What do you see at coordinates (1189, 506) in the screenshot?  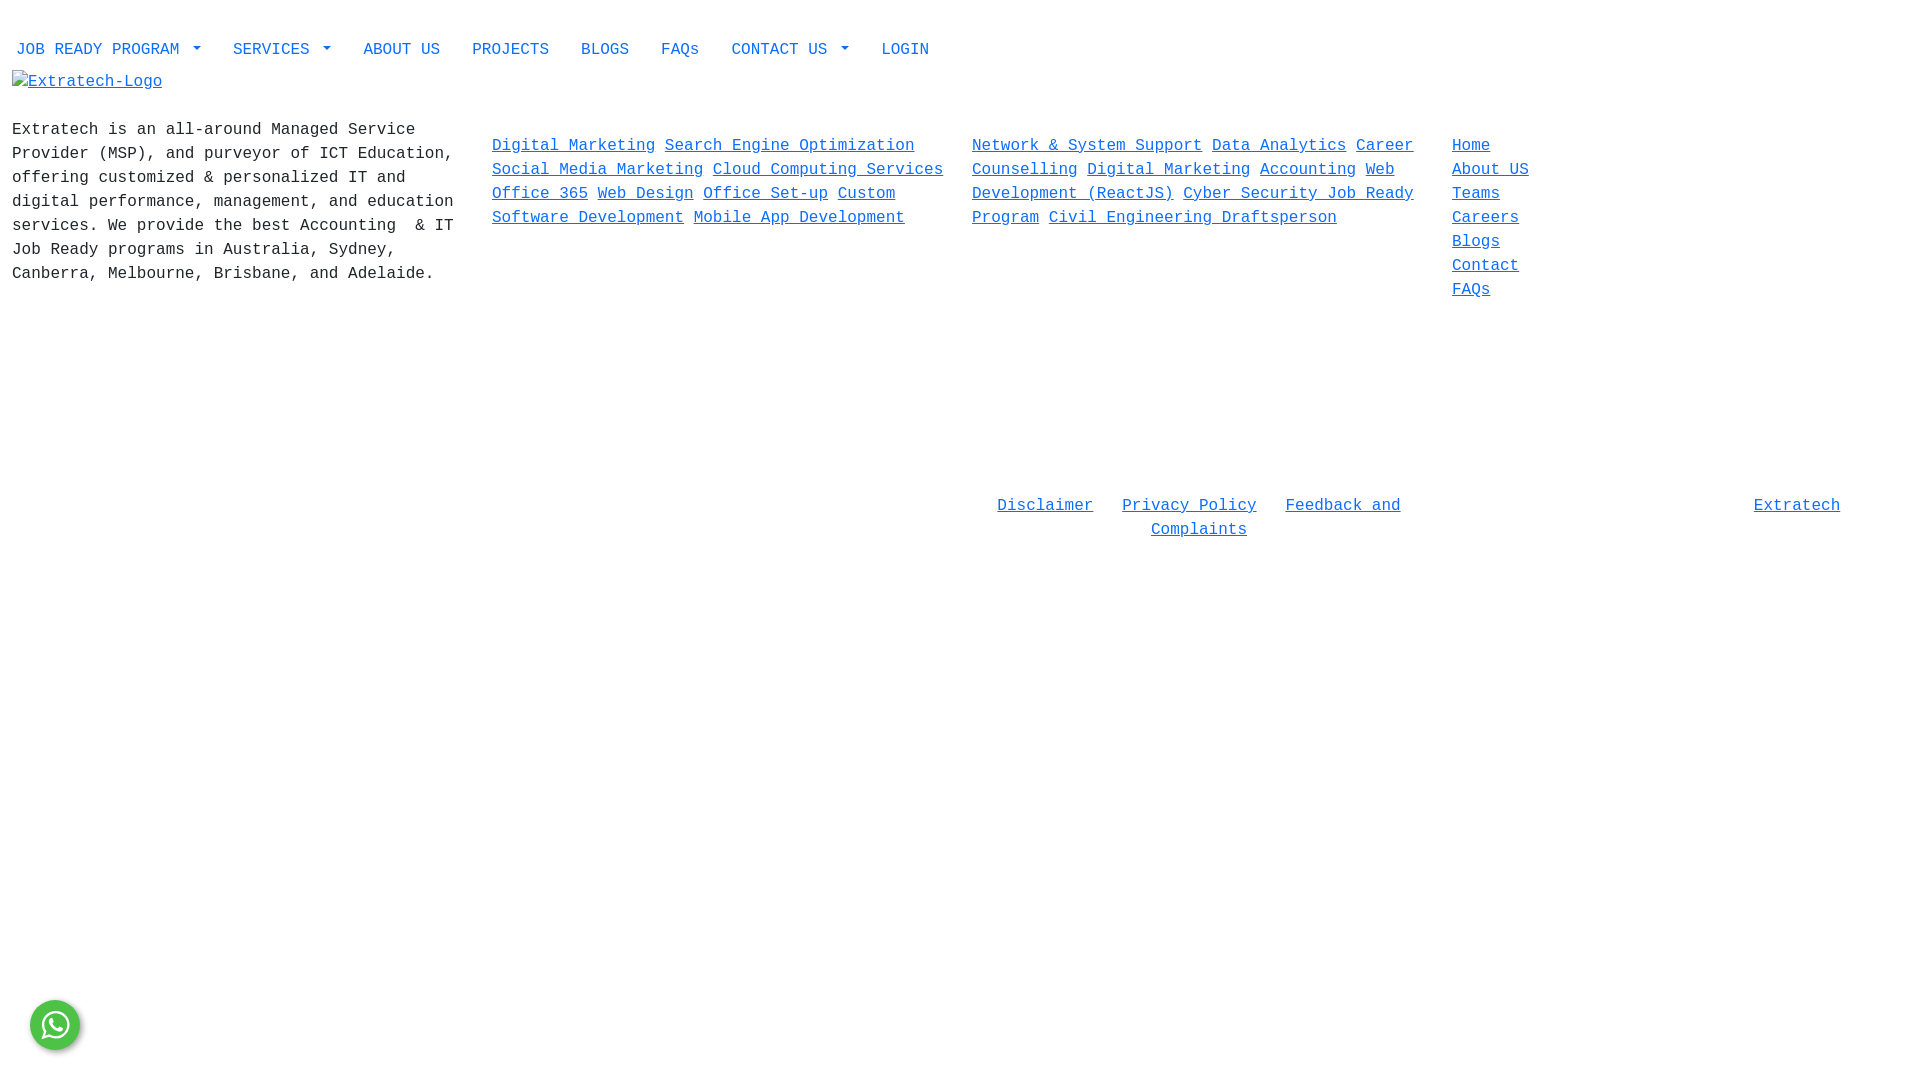 I see `Privacy Policy` at bounding box center [1189, 506].